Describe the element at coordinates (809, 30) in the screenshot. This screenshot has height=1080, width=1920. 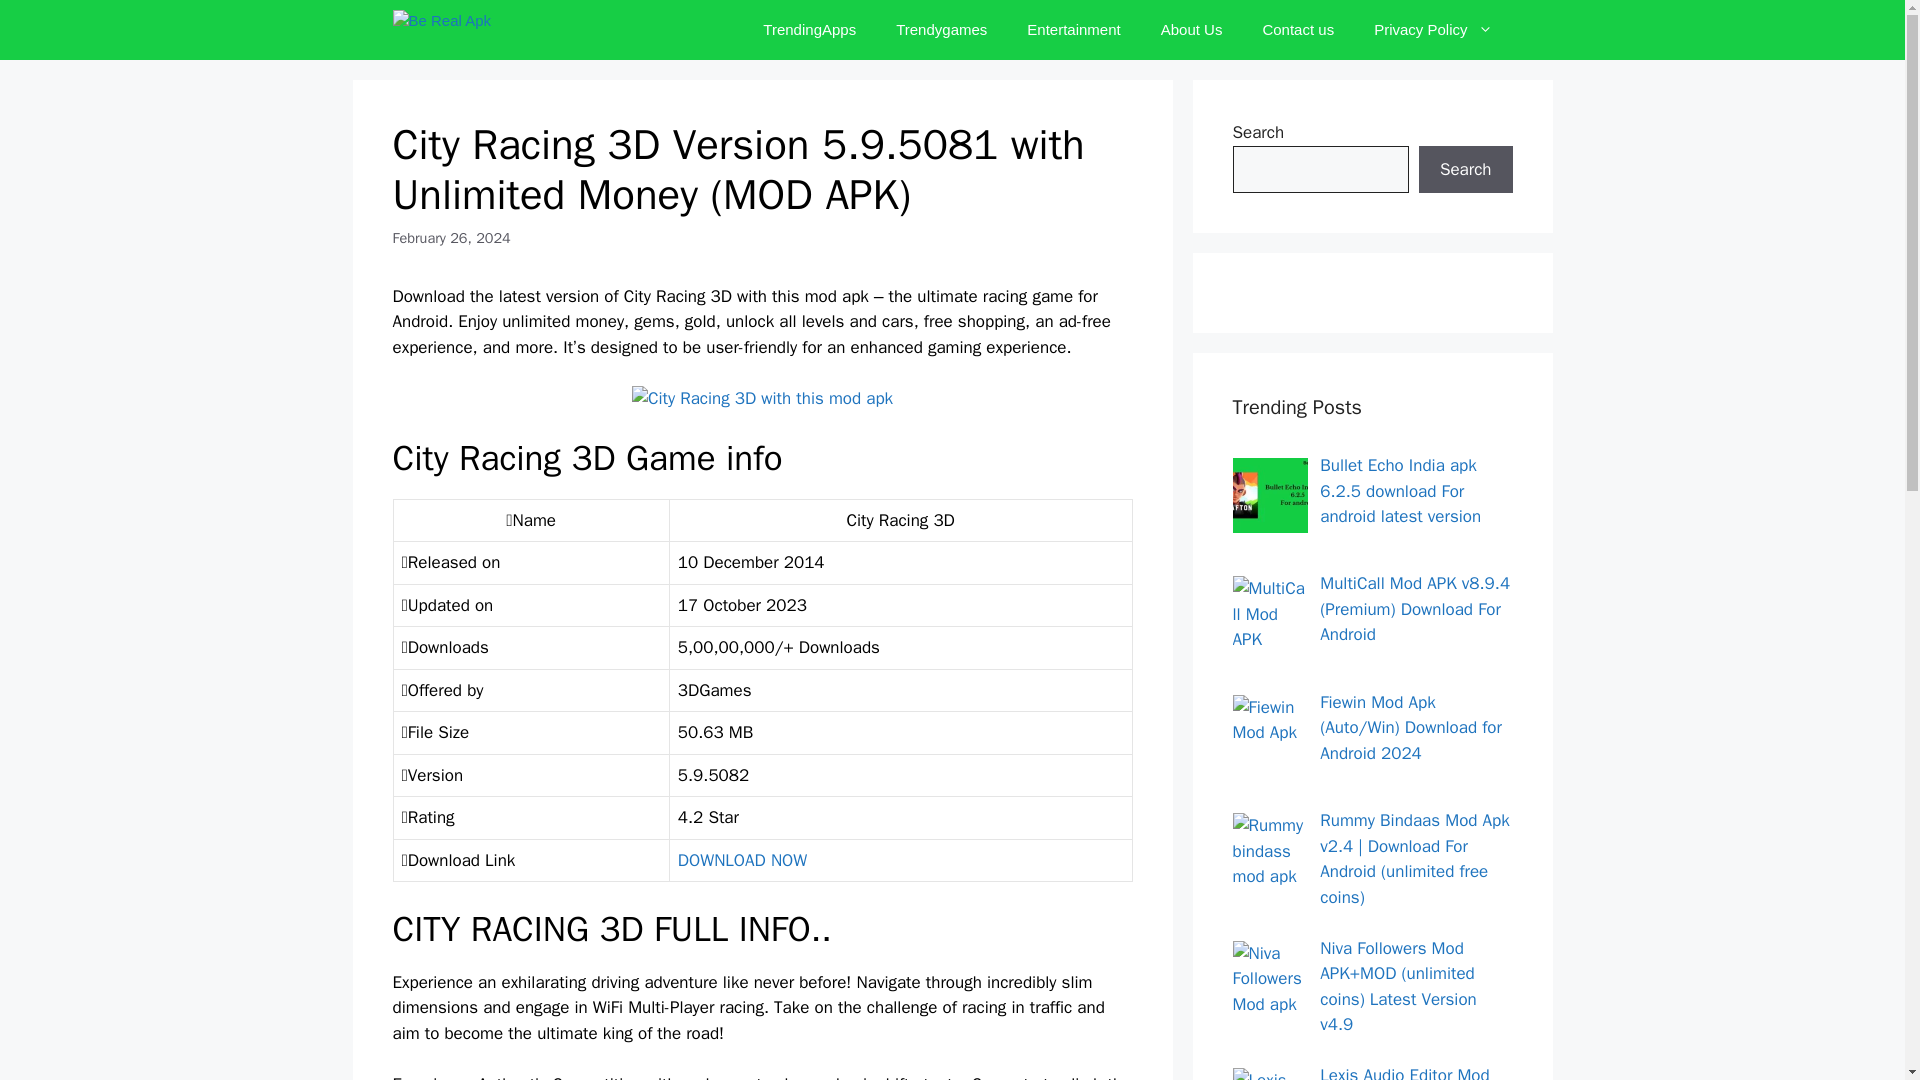
I see `TrendingApps` at that location.